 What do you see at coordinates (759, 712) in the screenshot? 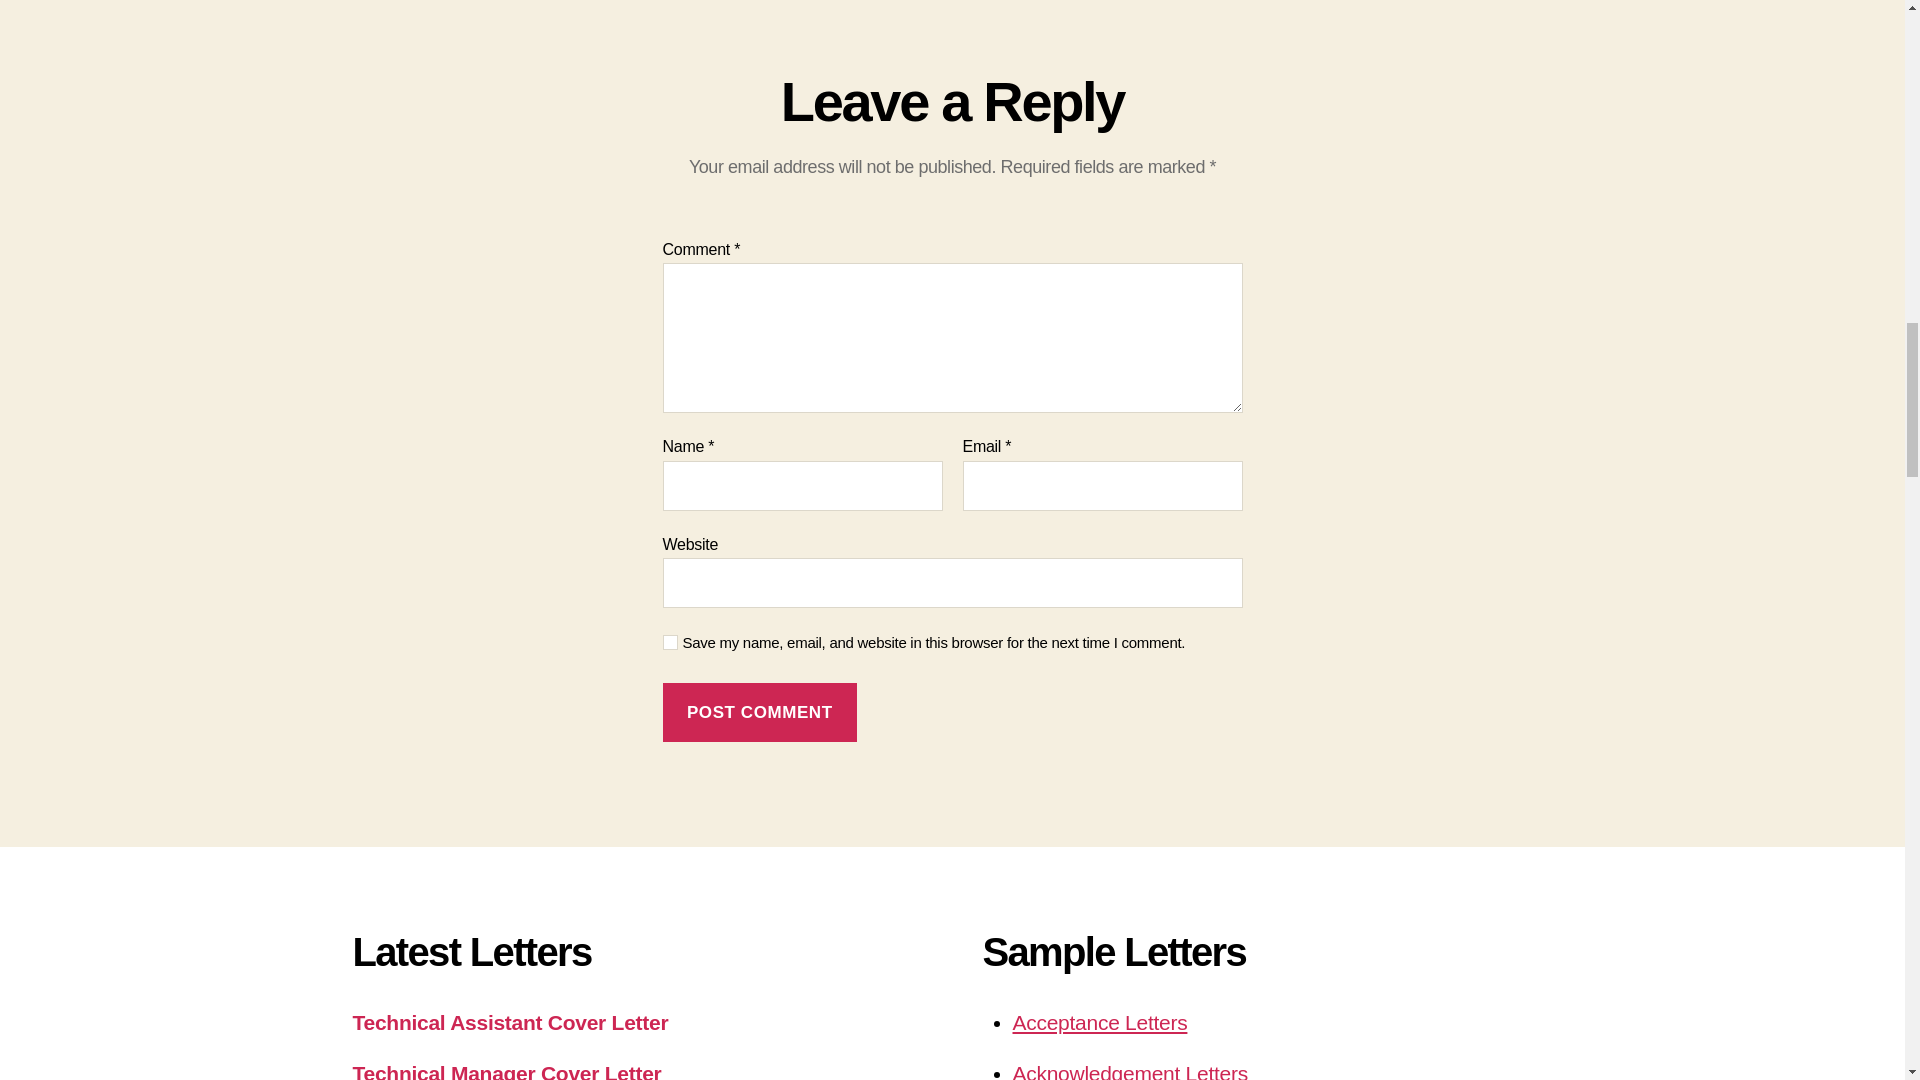
I see `Post Comment` at bounding box center [759, 712].